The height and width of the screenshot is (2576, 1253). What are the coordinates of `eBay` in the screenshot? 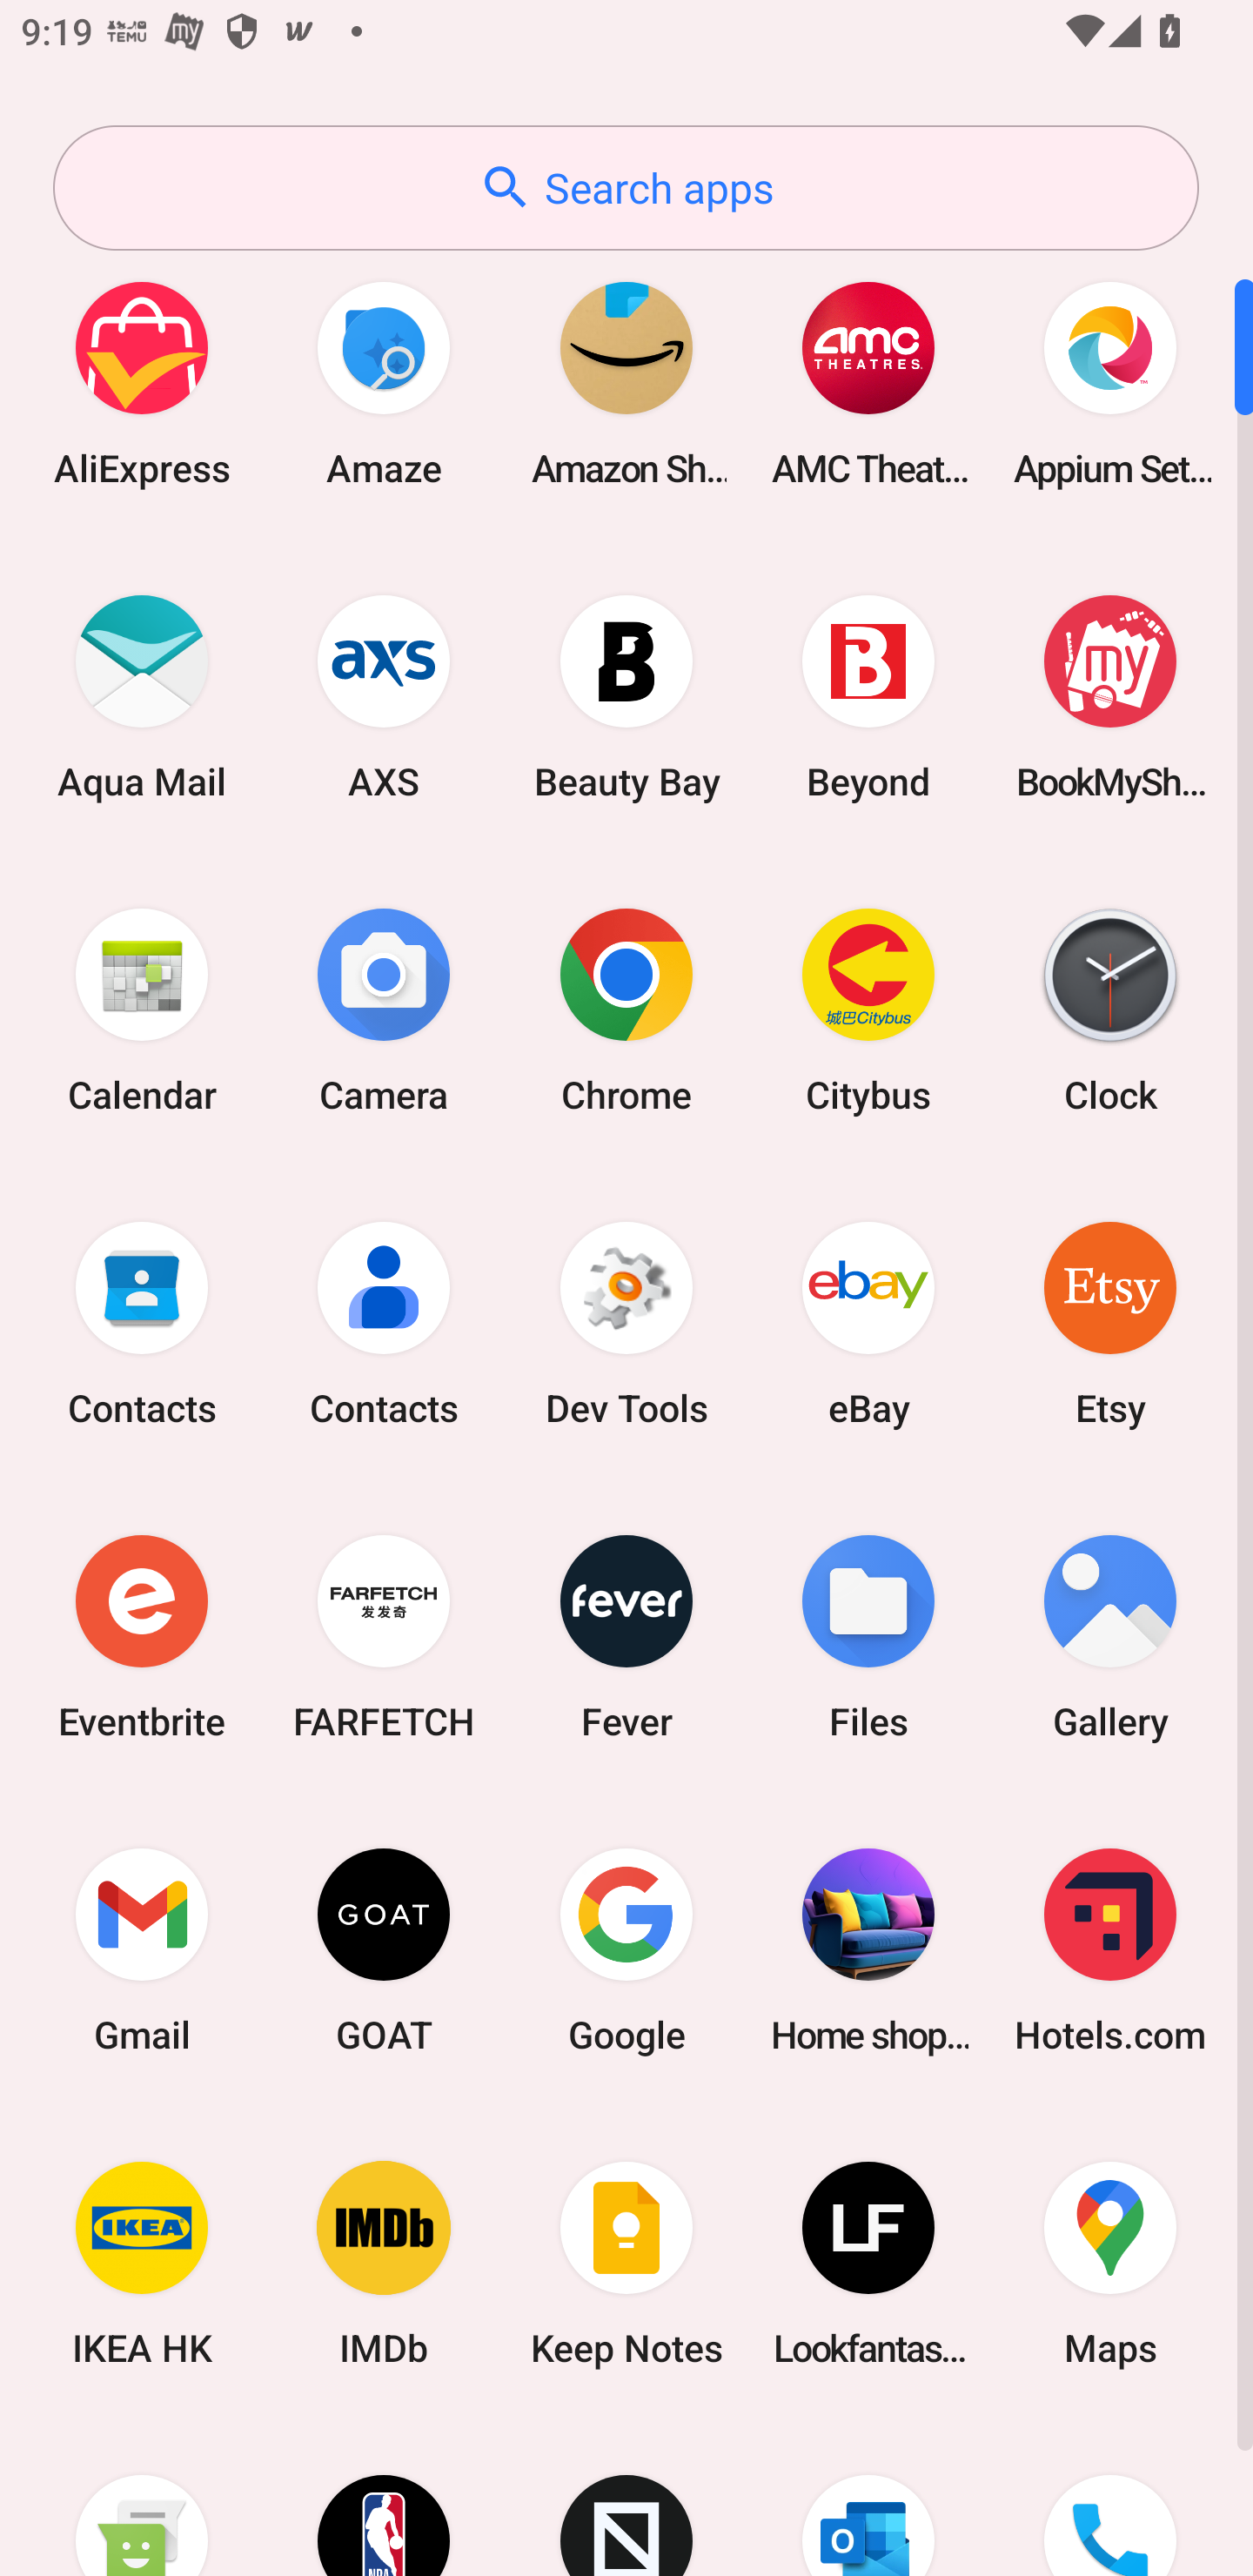 It's located at (868, 1323).